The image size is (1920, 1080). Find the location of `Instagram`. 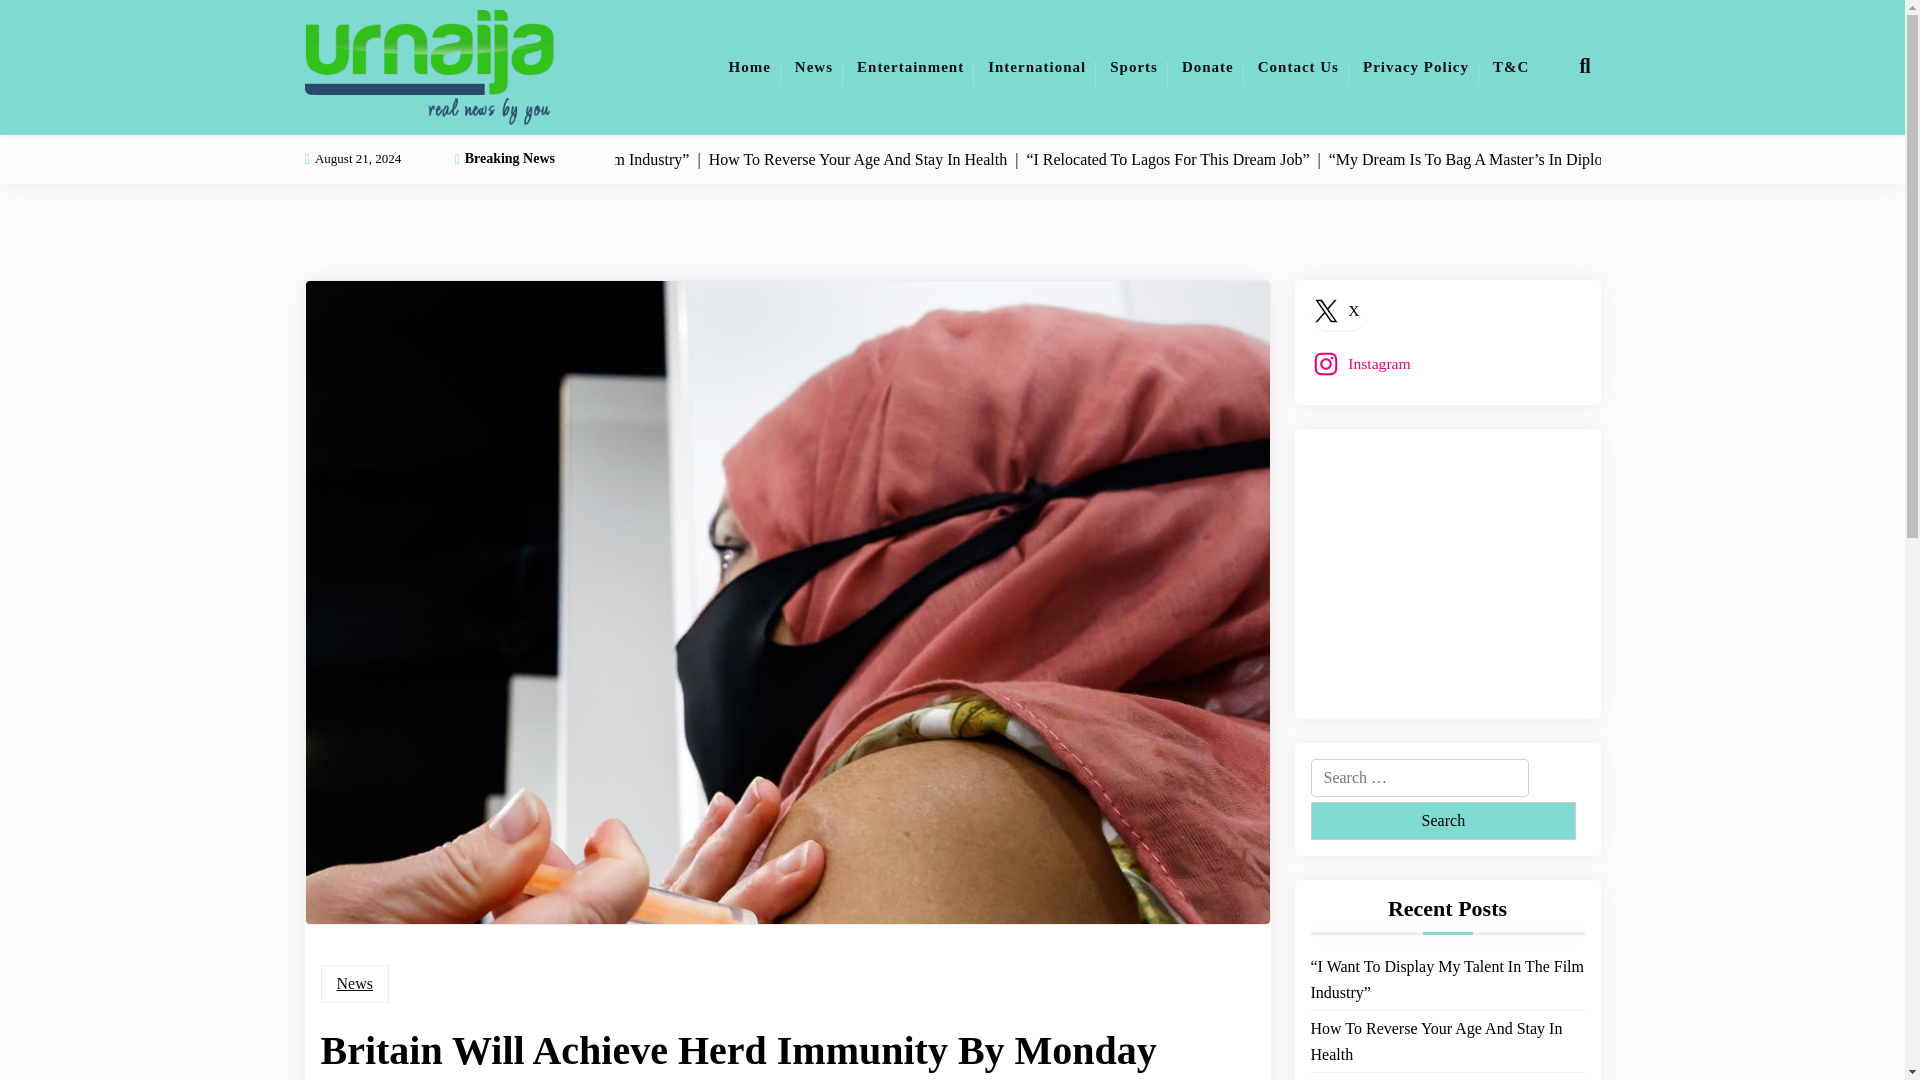

Instagram is located at coordinates (1364, 364).